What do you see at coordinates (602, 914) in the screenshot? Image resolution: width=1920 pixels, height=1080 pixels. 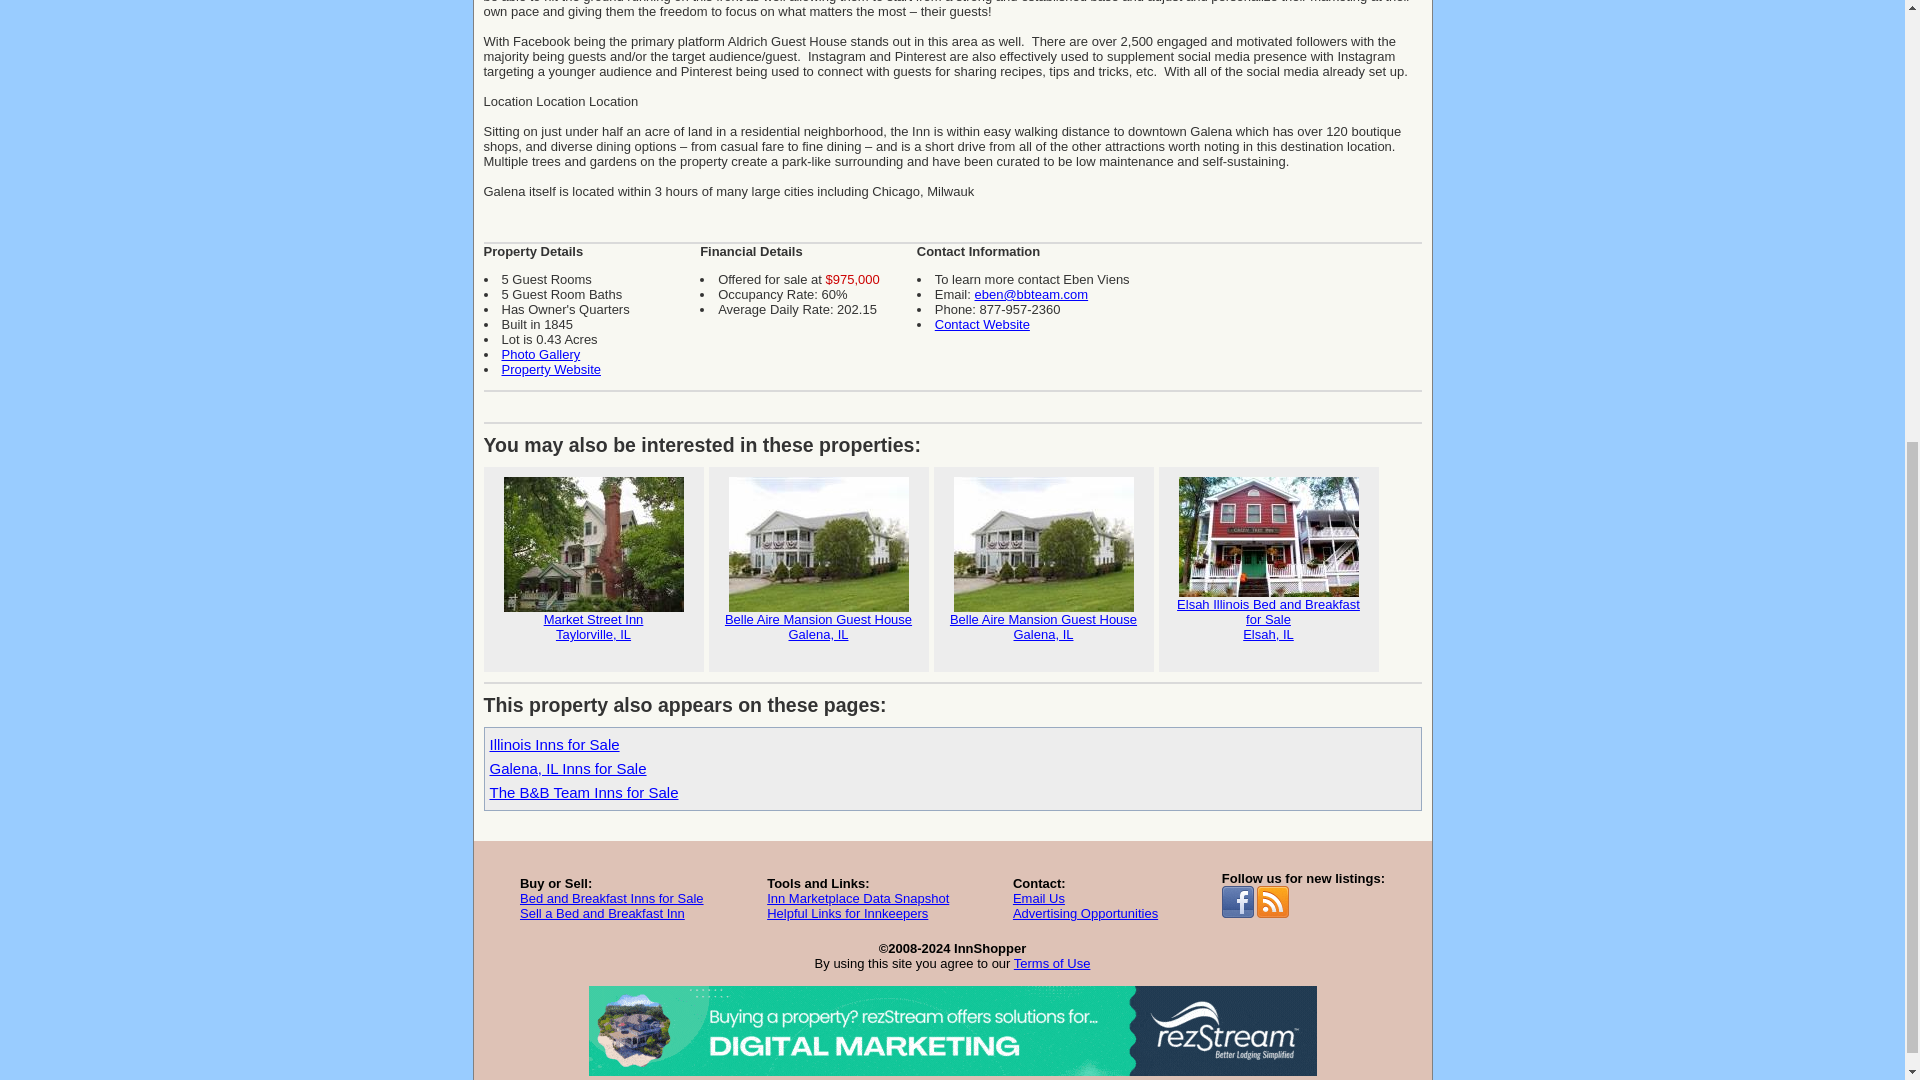 I see `Contact Website` at bounding box center [602, 914].